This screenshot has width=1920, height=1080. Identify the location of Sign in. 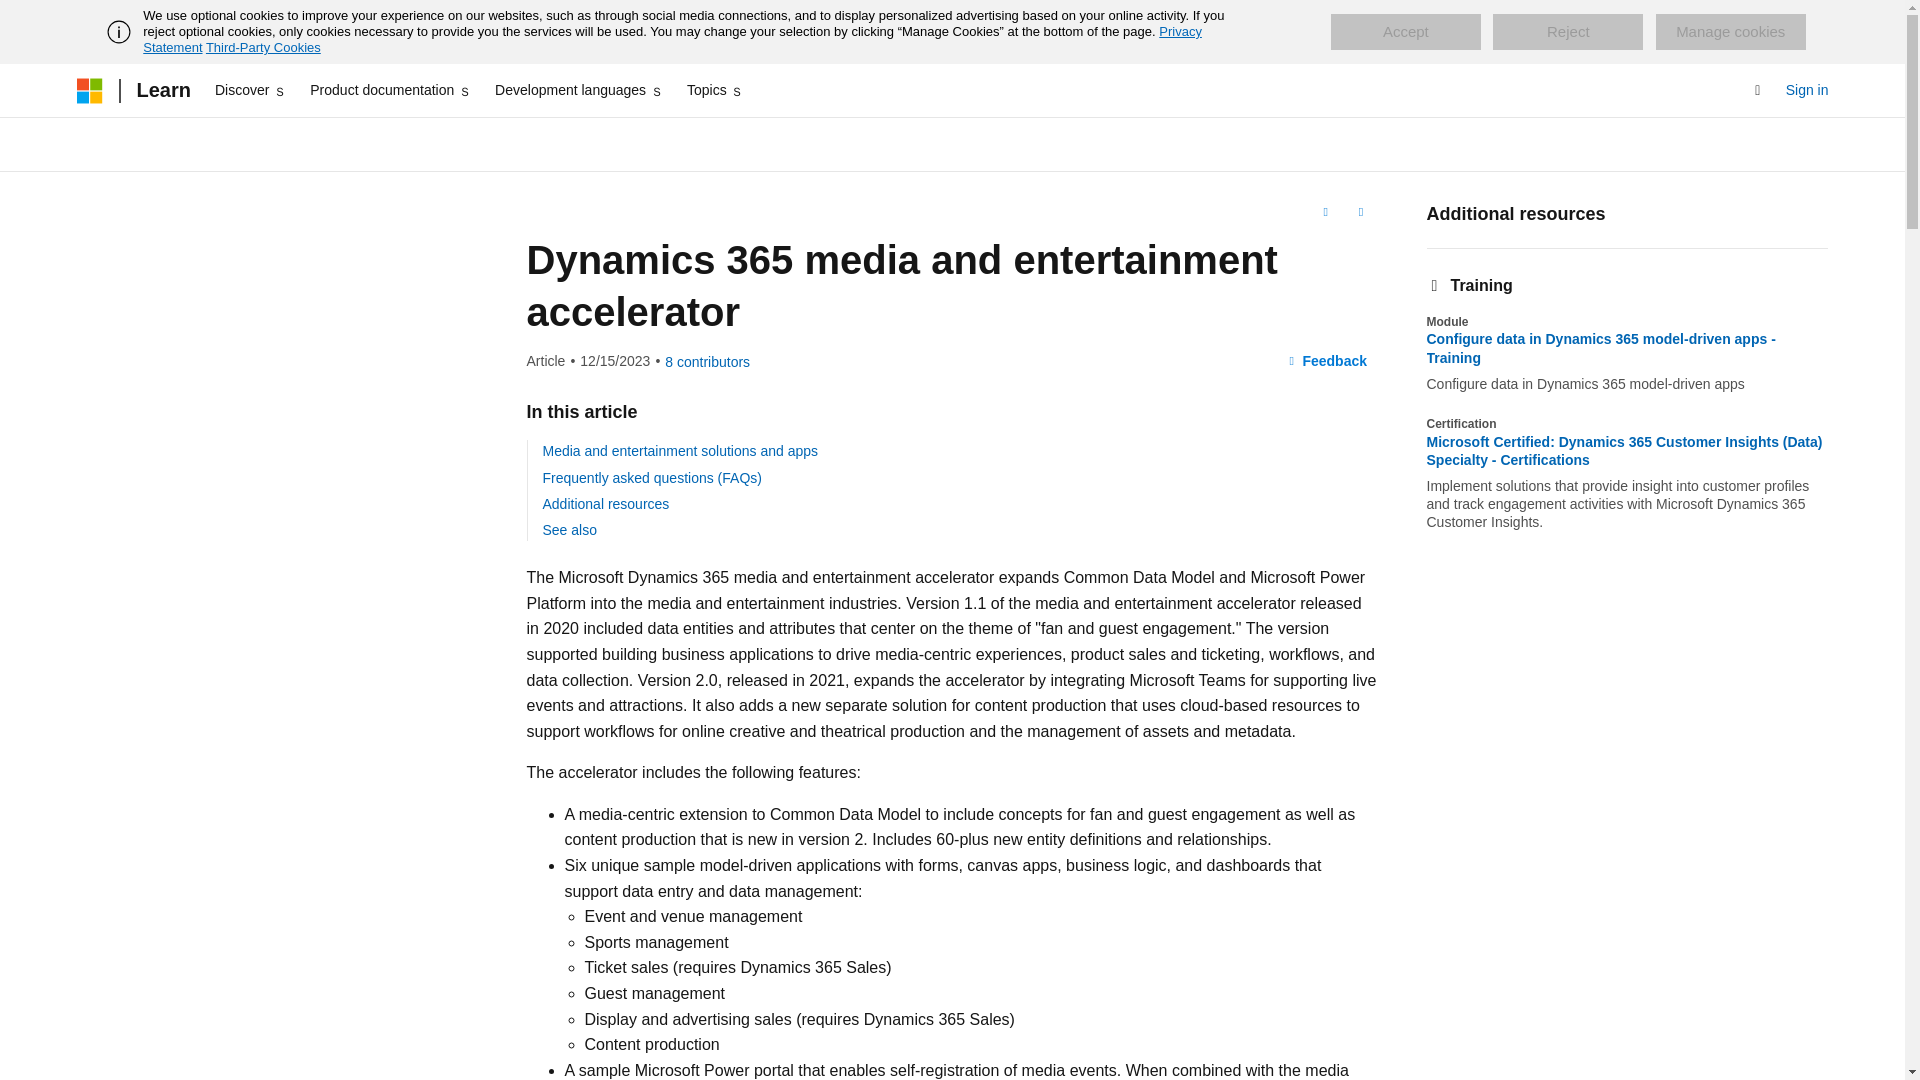
(1807, 90).